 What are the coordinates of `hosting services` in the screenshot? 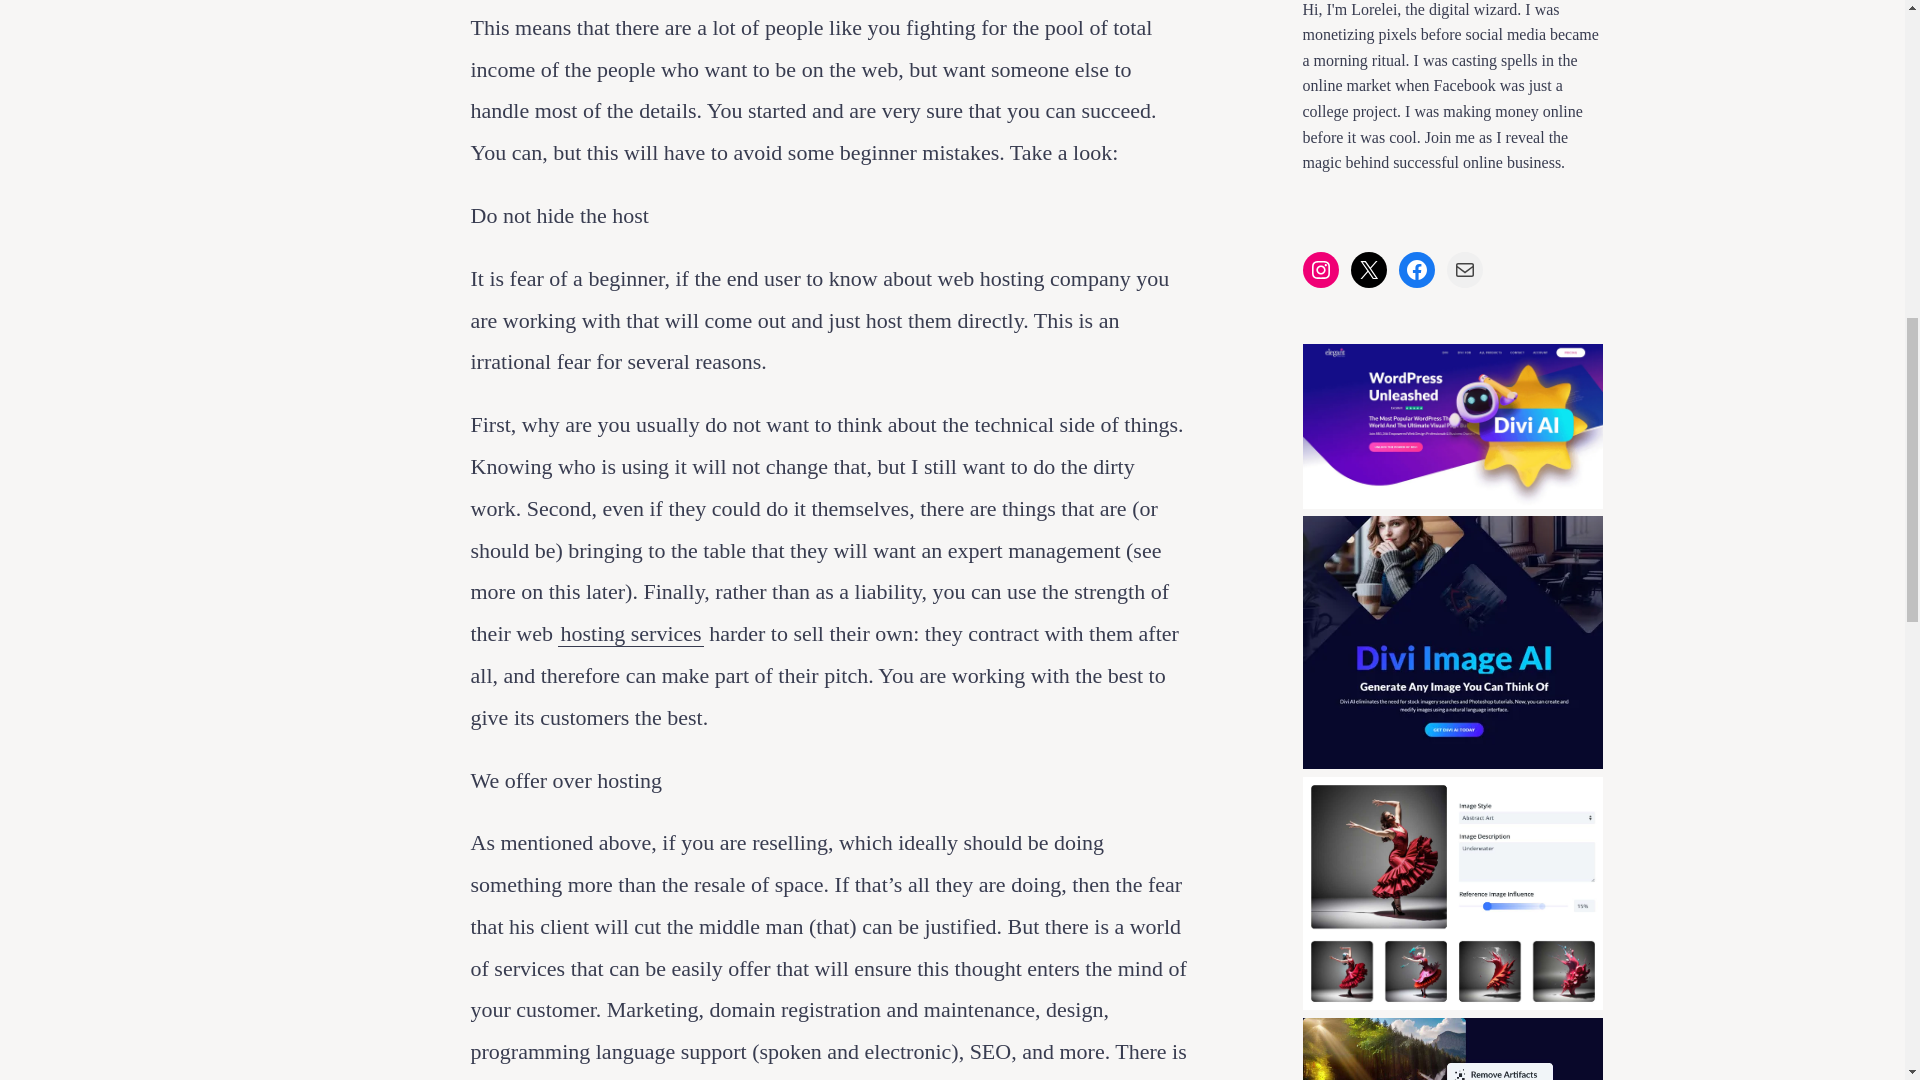 It's located at (630, 634).